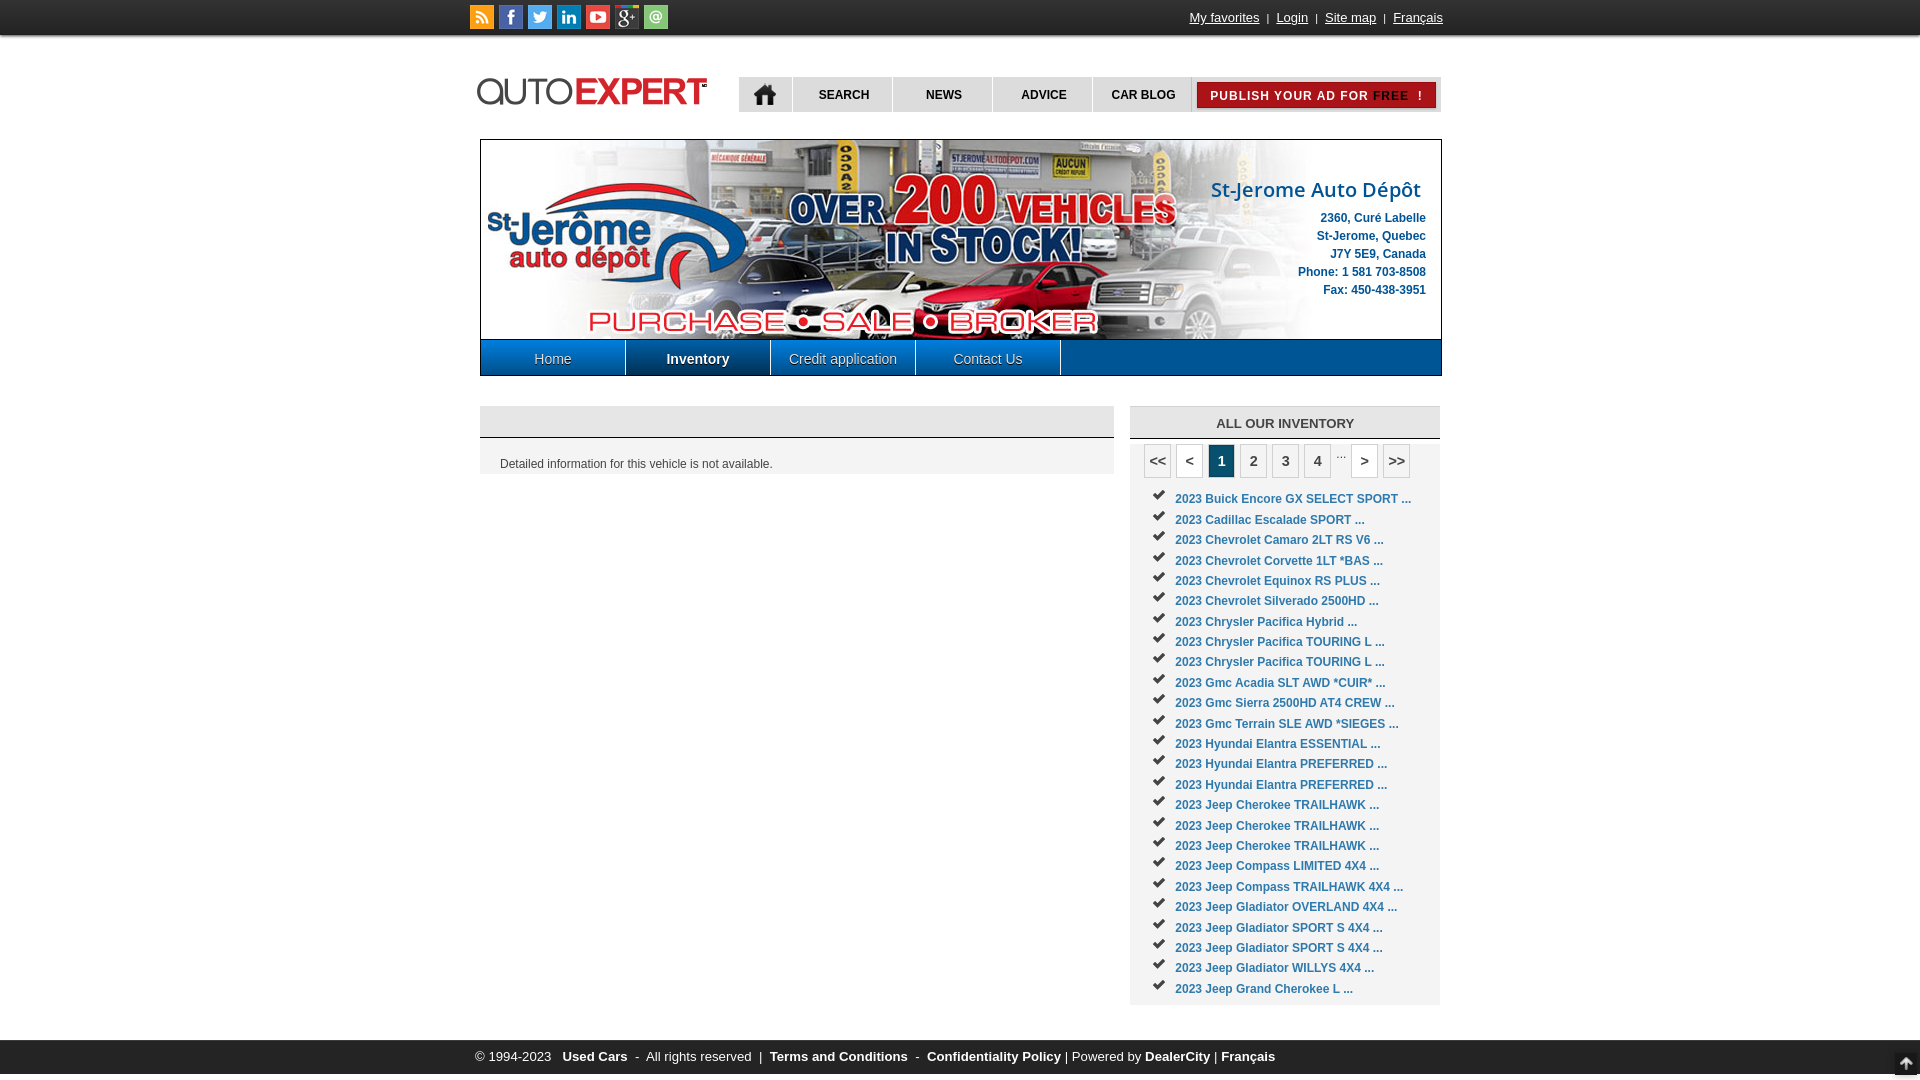  I want to click on Follow autoExpert.ca on Twitter, so click(540, 25).